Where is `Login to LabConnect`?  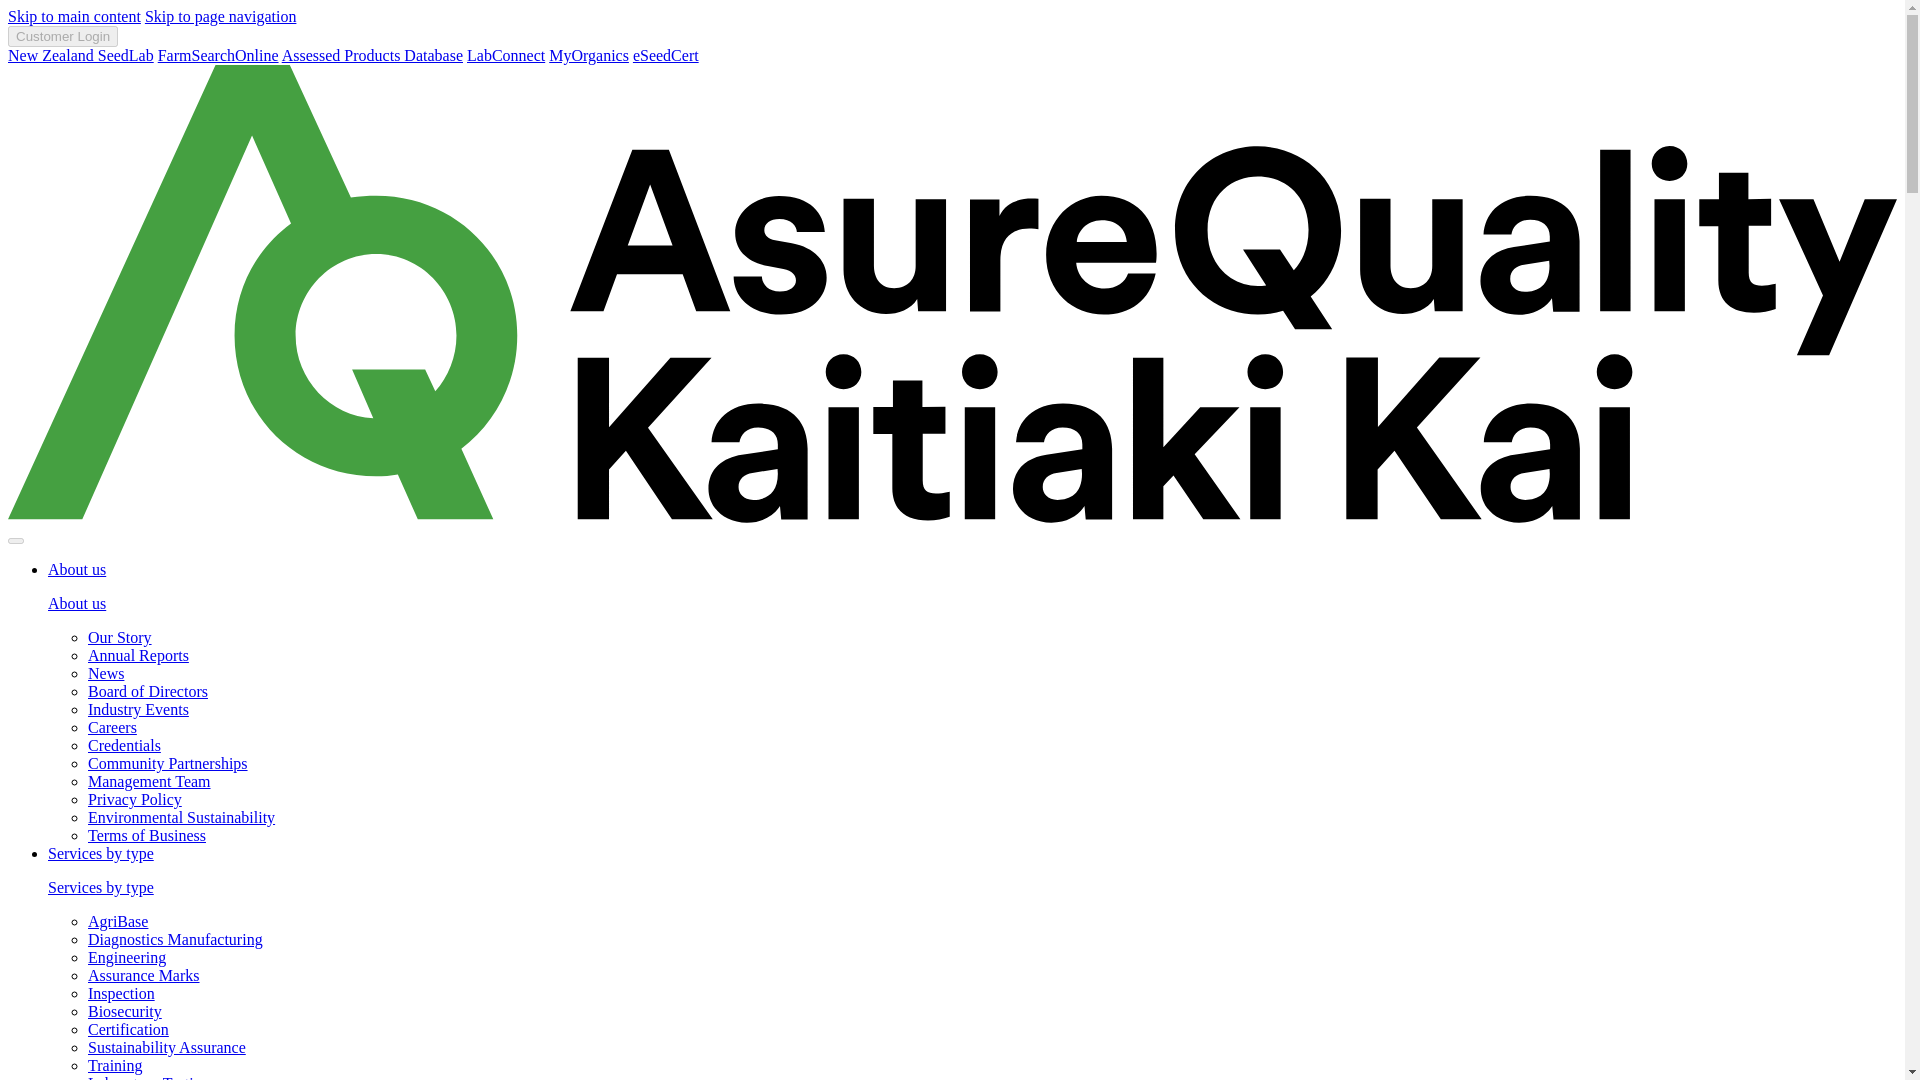
Login to LabConnect is located at coordinates (506, 55).